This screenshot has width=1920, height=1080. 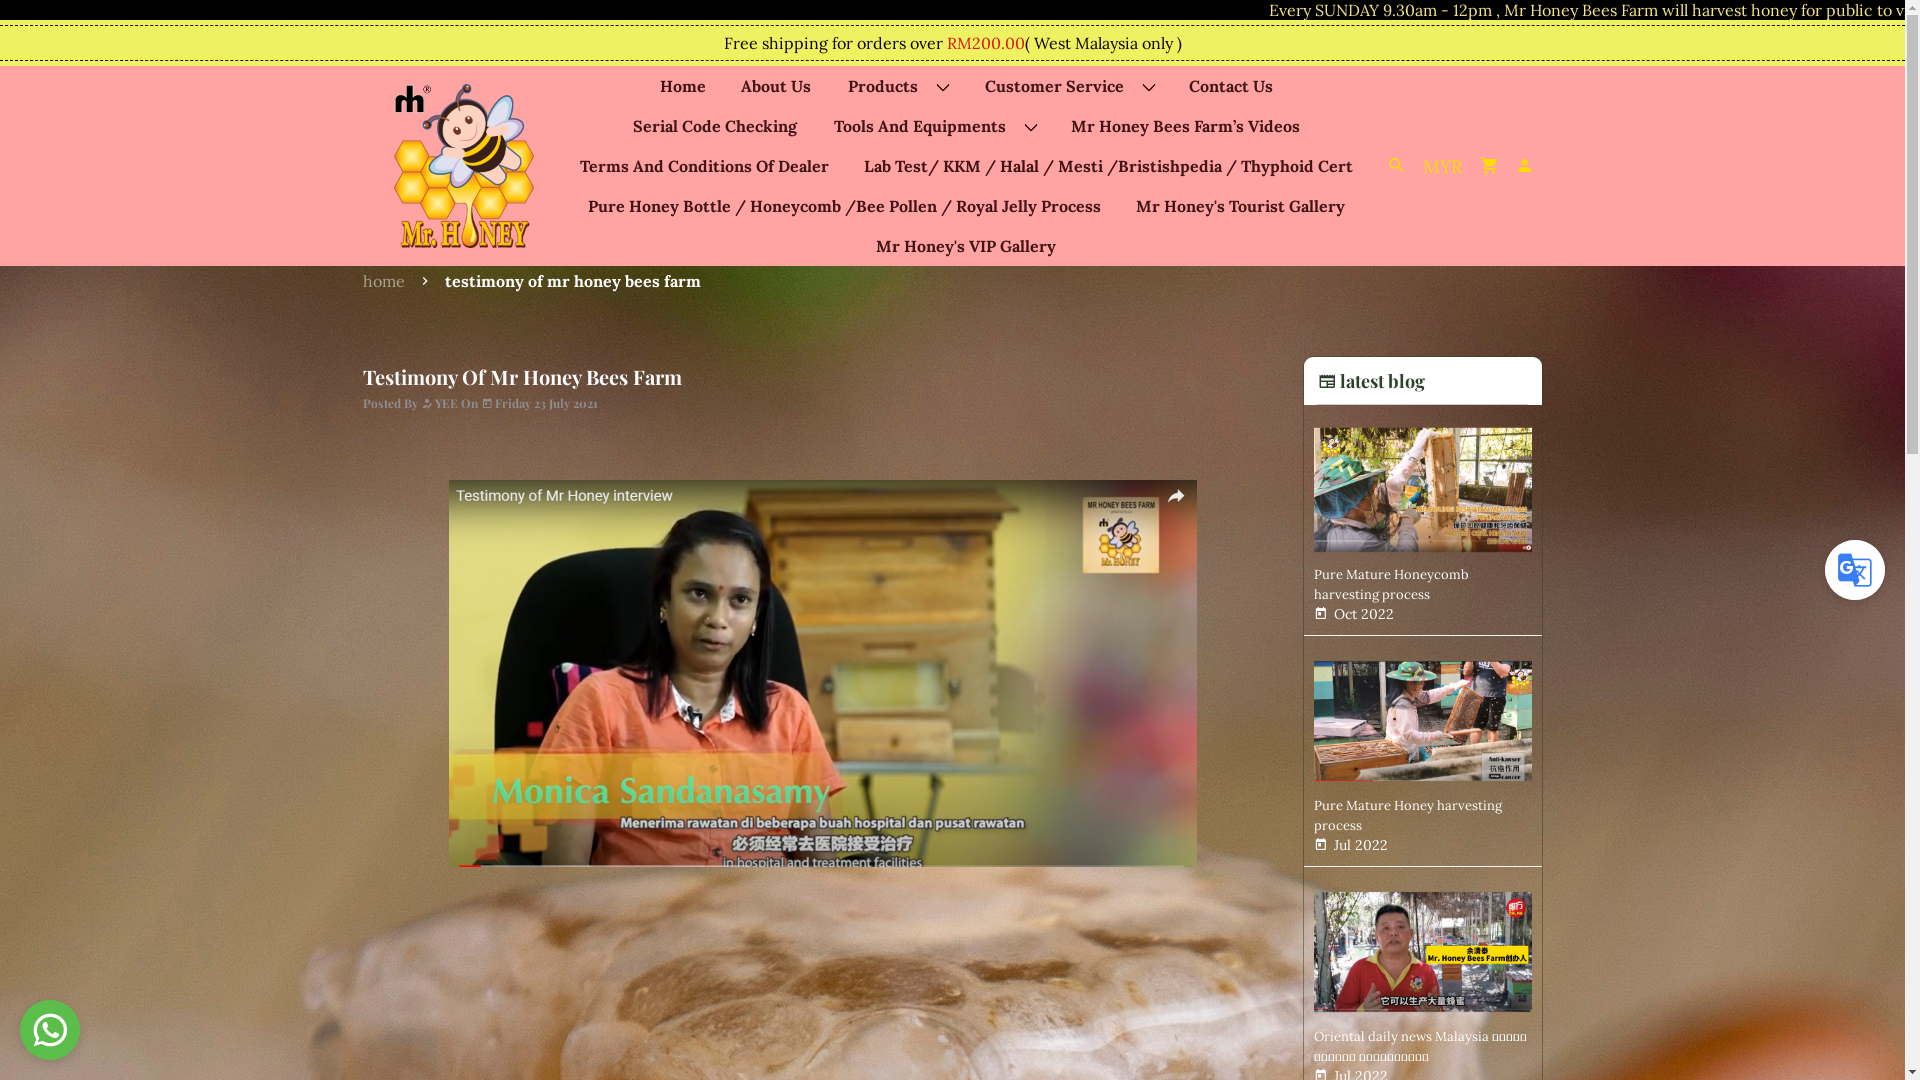 What do you see at coordinates (1068, 86) in the screenshot?
I see `Customer Service` at bounding box center [1068, 86].